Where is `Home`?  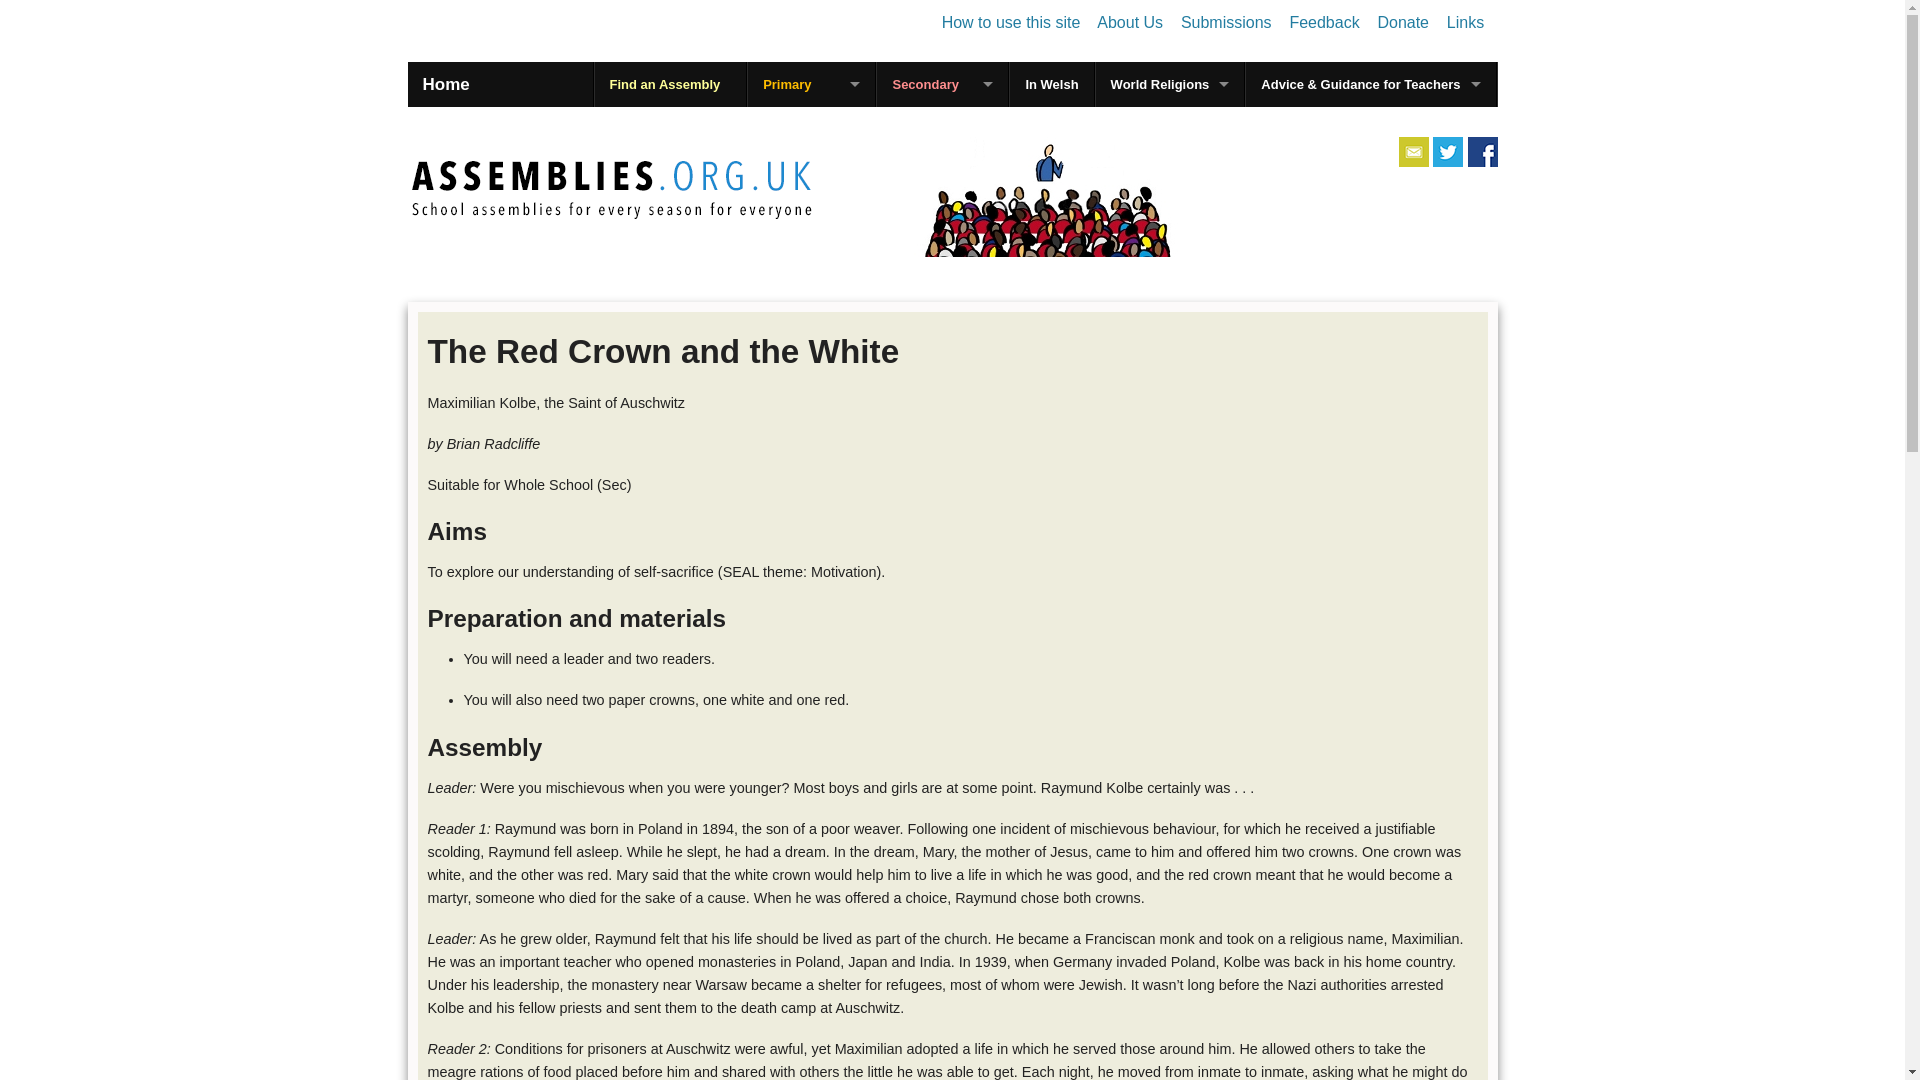
Home is located at coordinates (446, 84).